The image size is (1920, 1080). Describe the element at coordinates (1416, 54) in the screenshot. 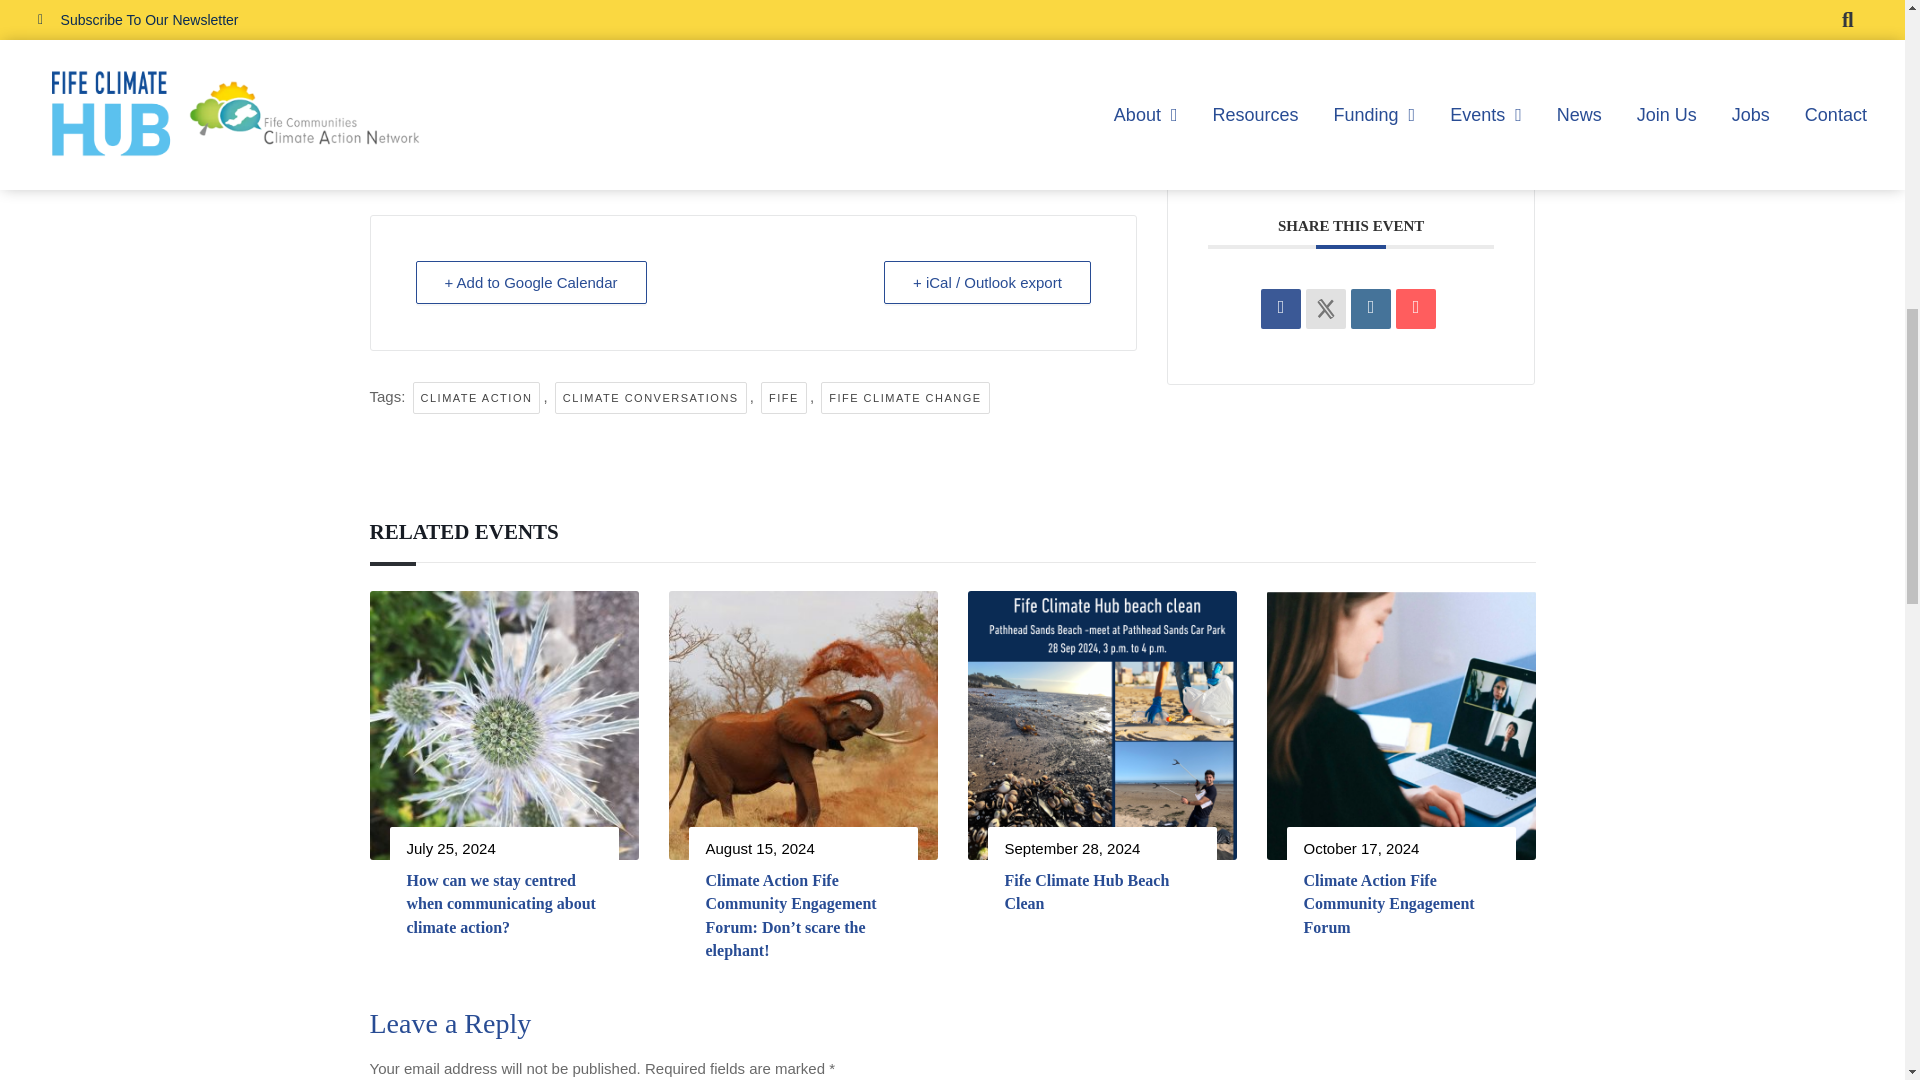

I see `Email` at that location.